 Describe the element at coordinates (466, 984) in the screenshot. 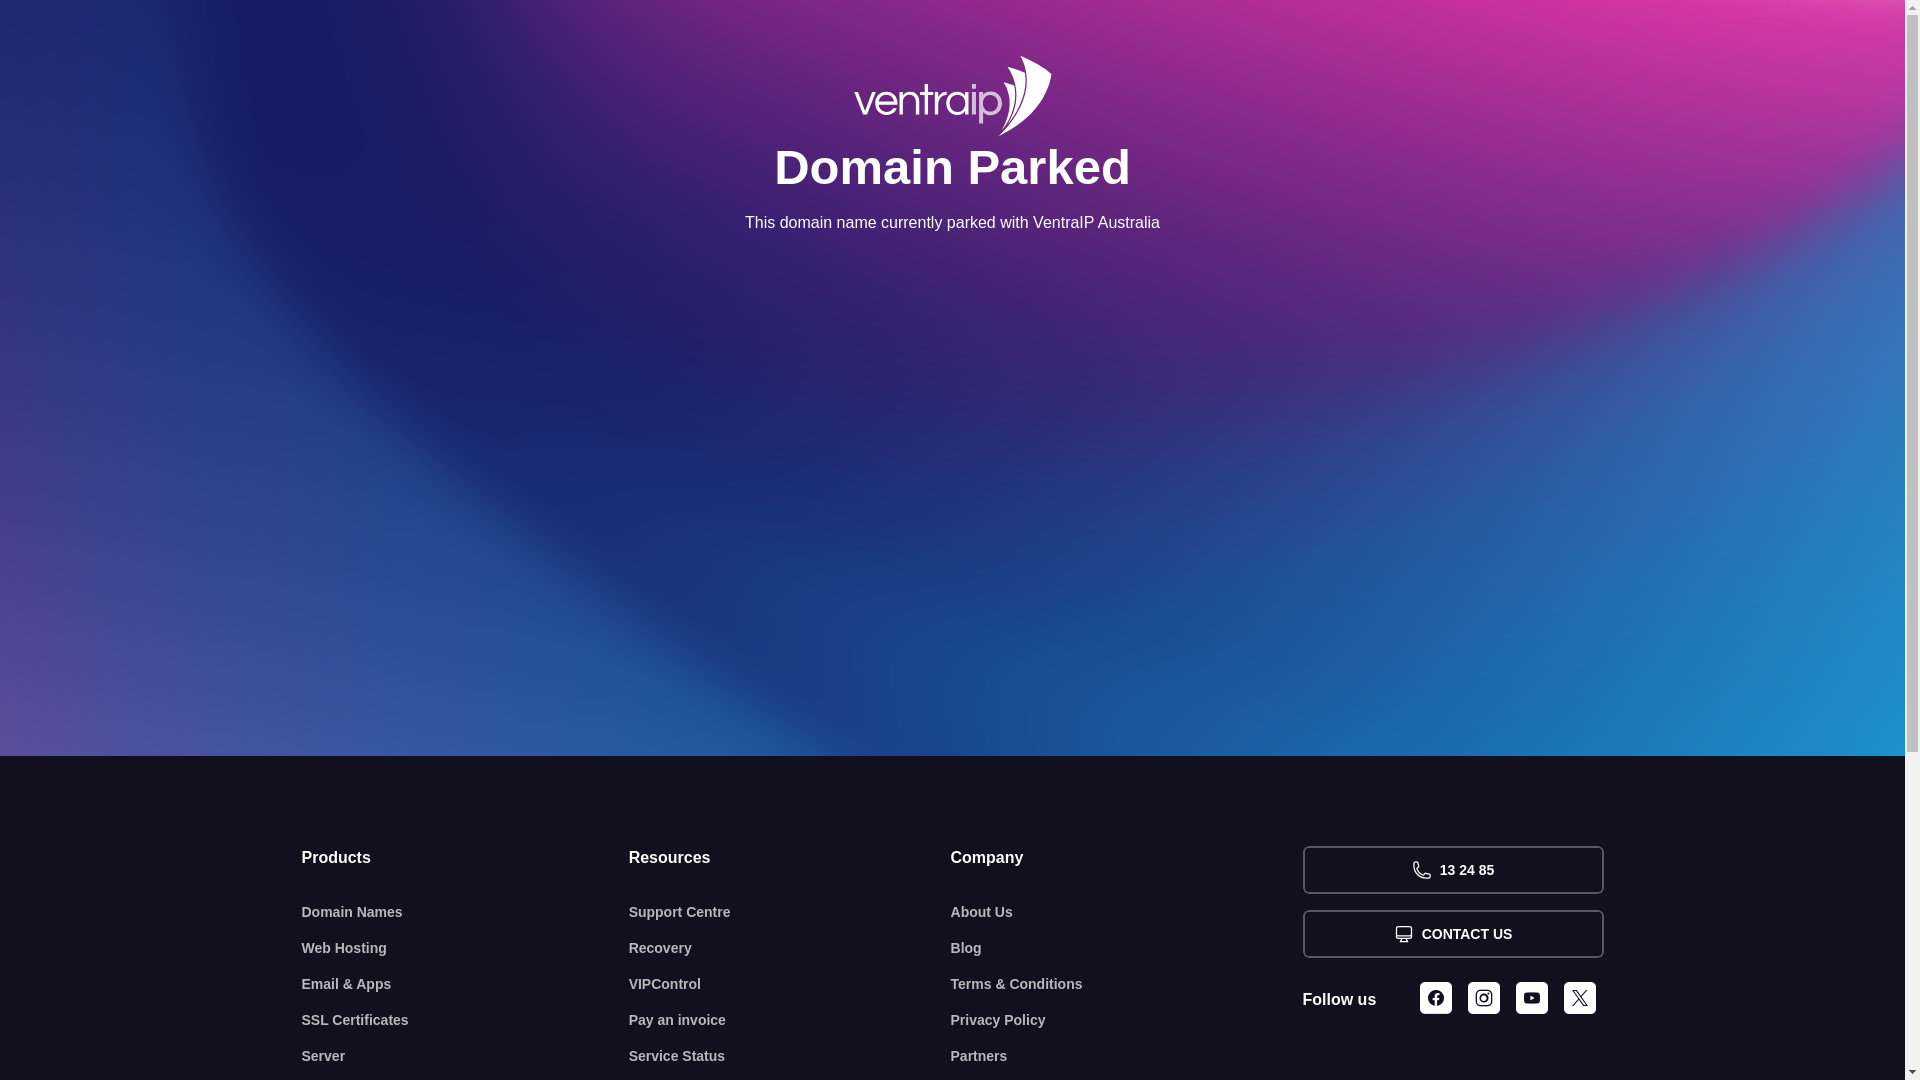

I see `Email & Apps` at that location.